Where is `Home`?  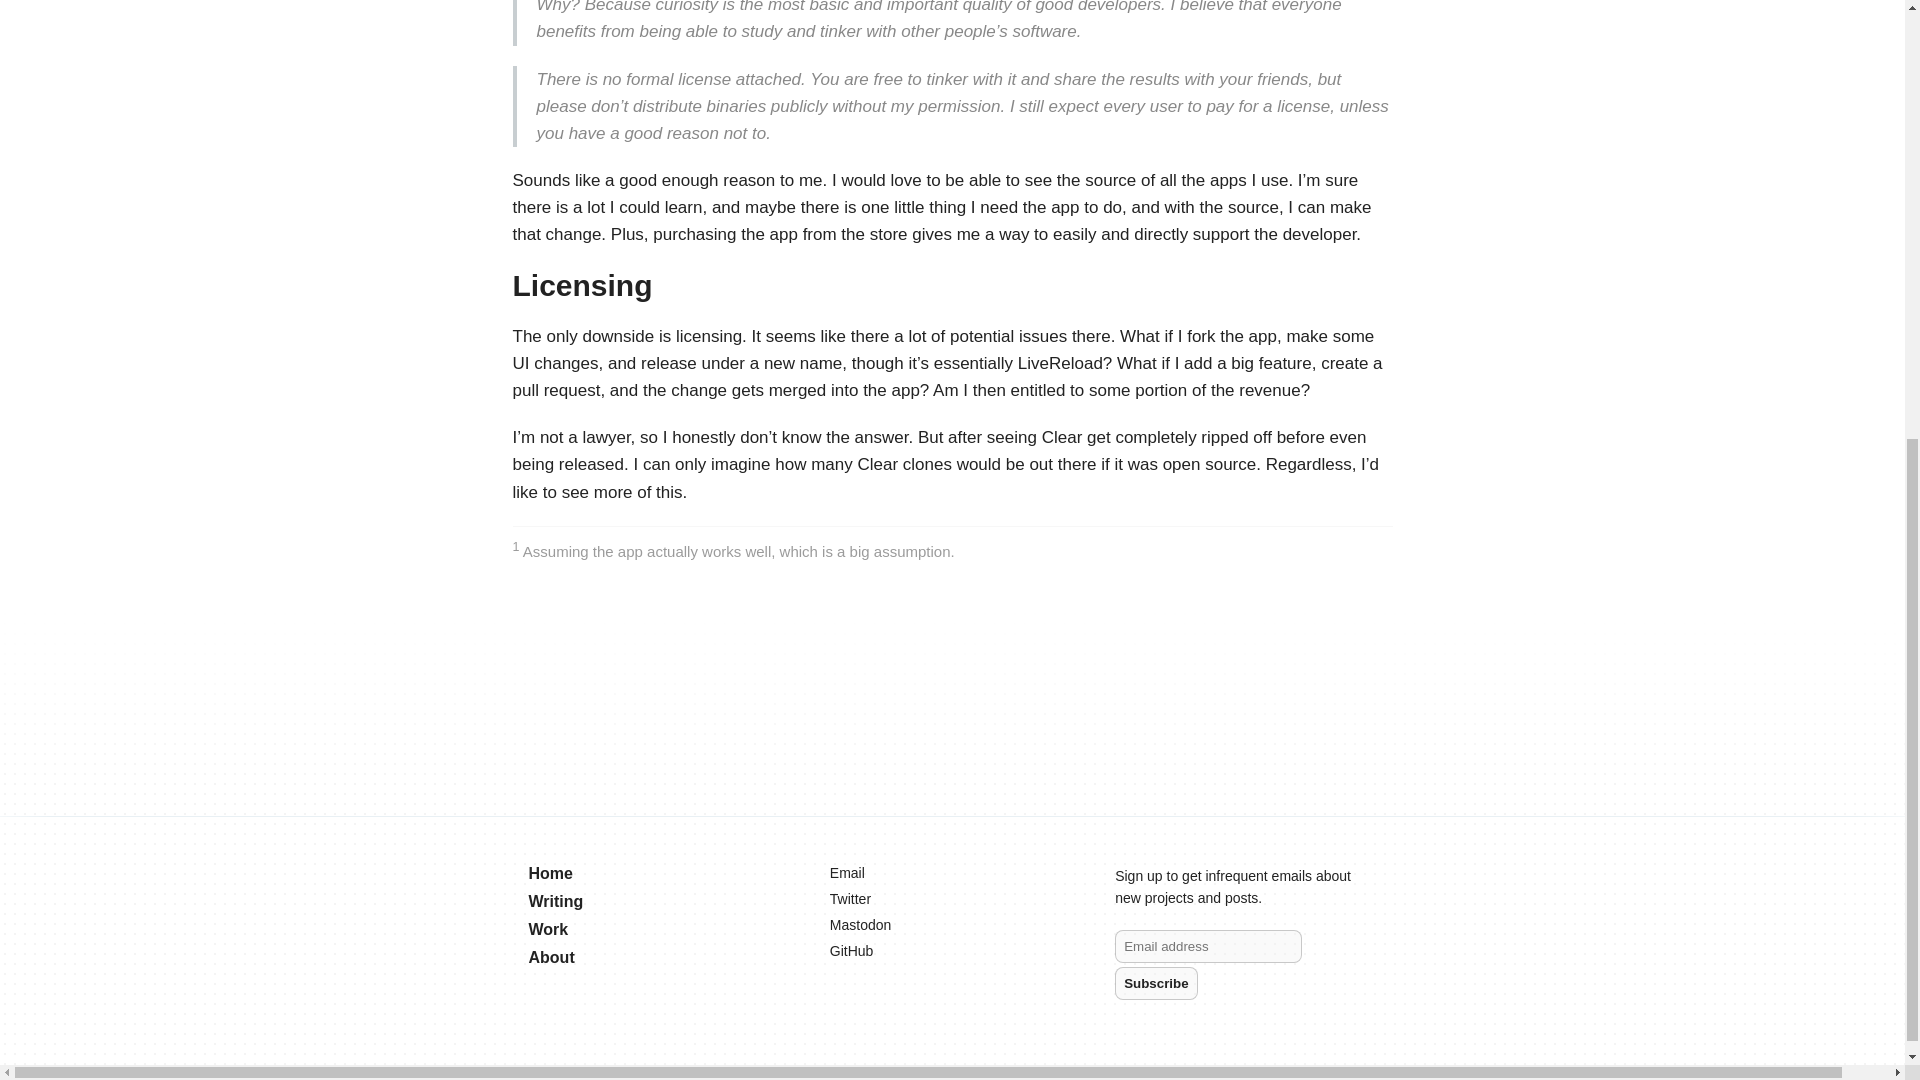 Home is located at coordinates (550, 874).